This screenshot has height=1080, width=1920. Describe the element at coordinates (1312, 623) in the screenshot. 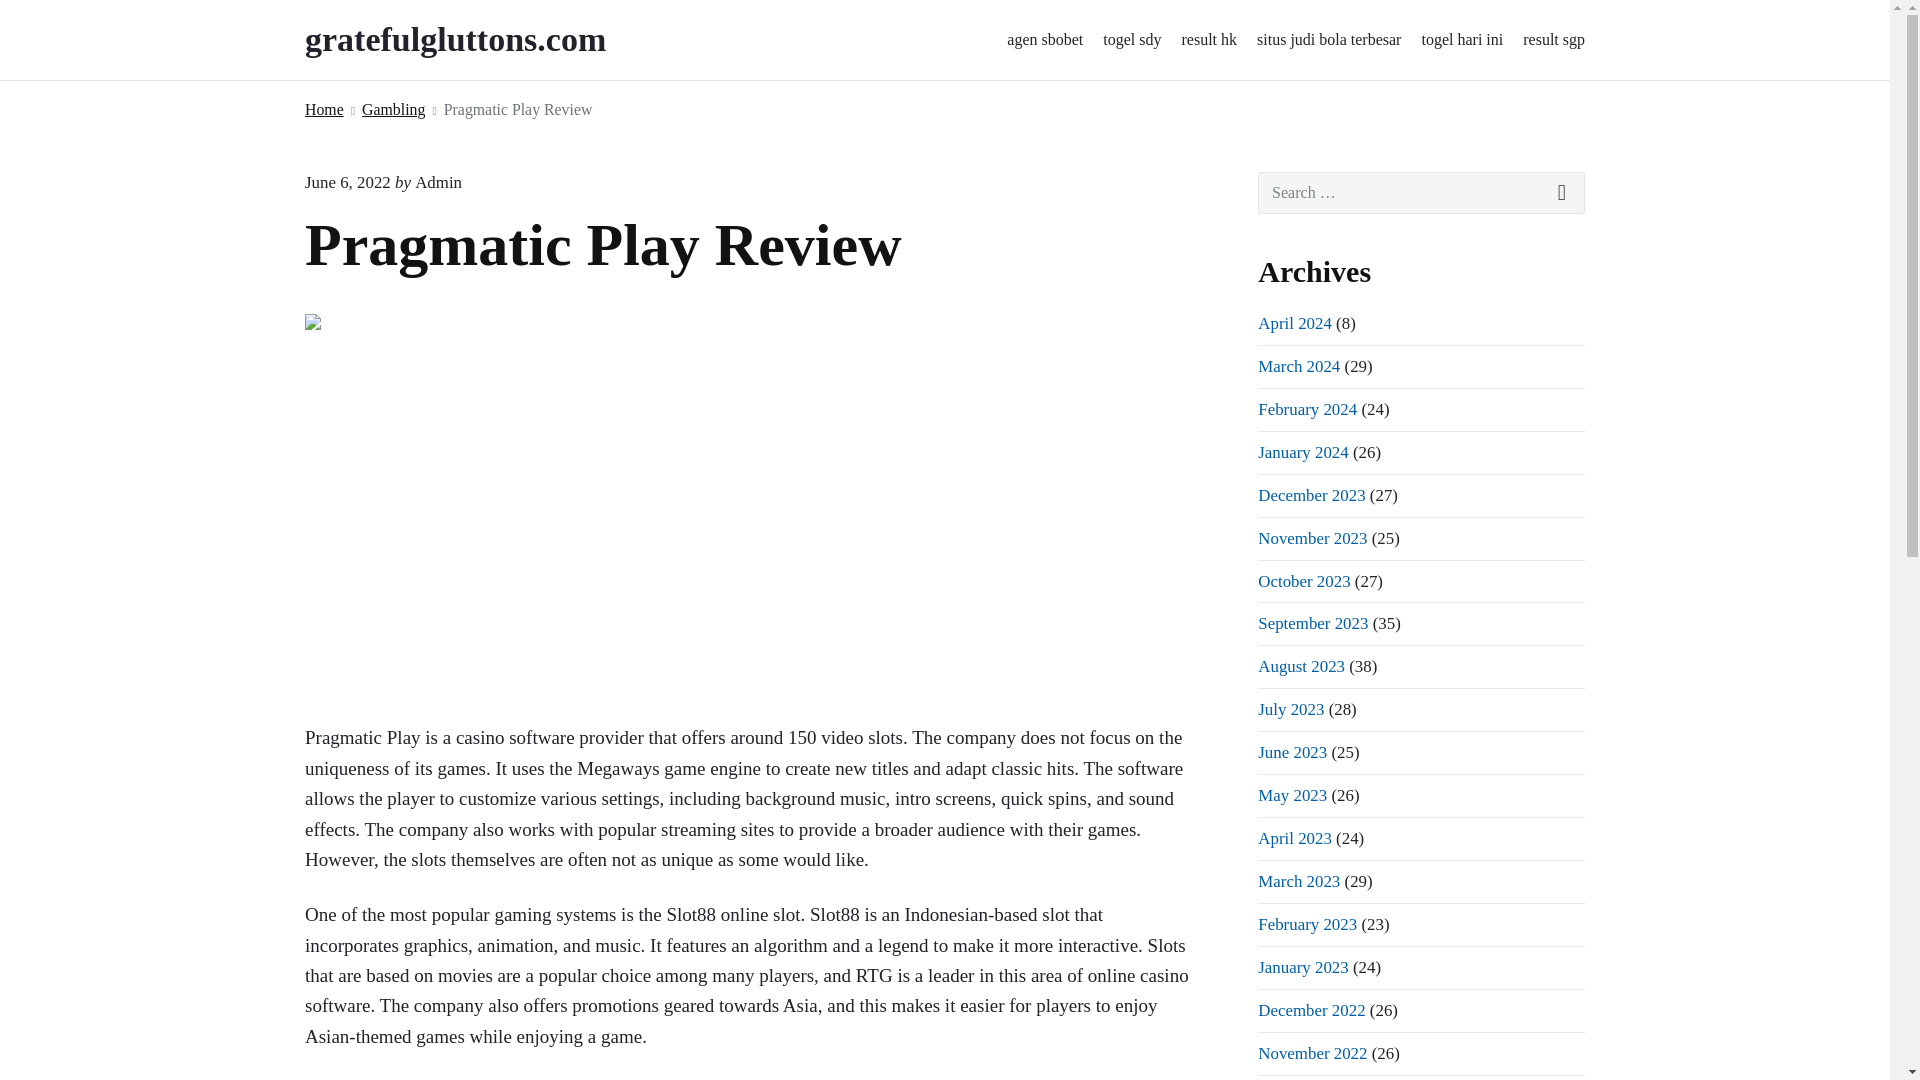

I see `September 2023` at that location.